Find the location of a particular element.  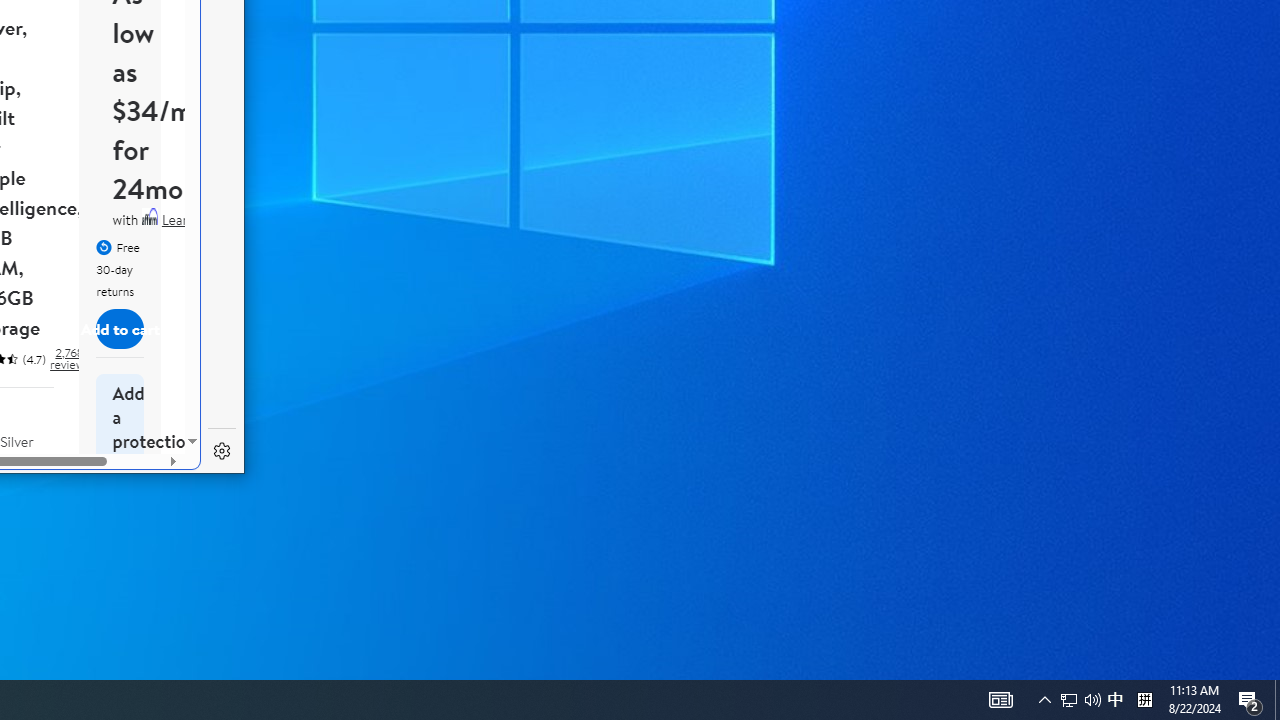

Action Center, 2 new notifications is located at coordinates (28, 498).